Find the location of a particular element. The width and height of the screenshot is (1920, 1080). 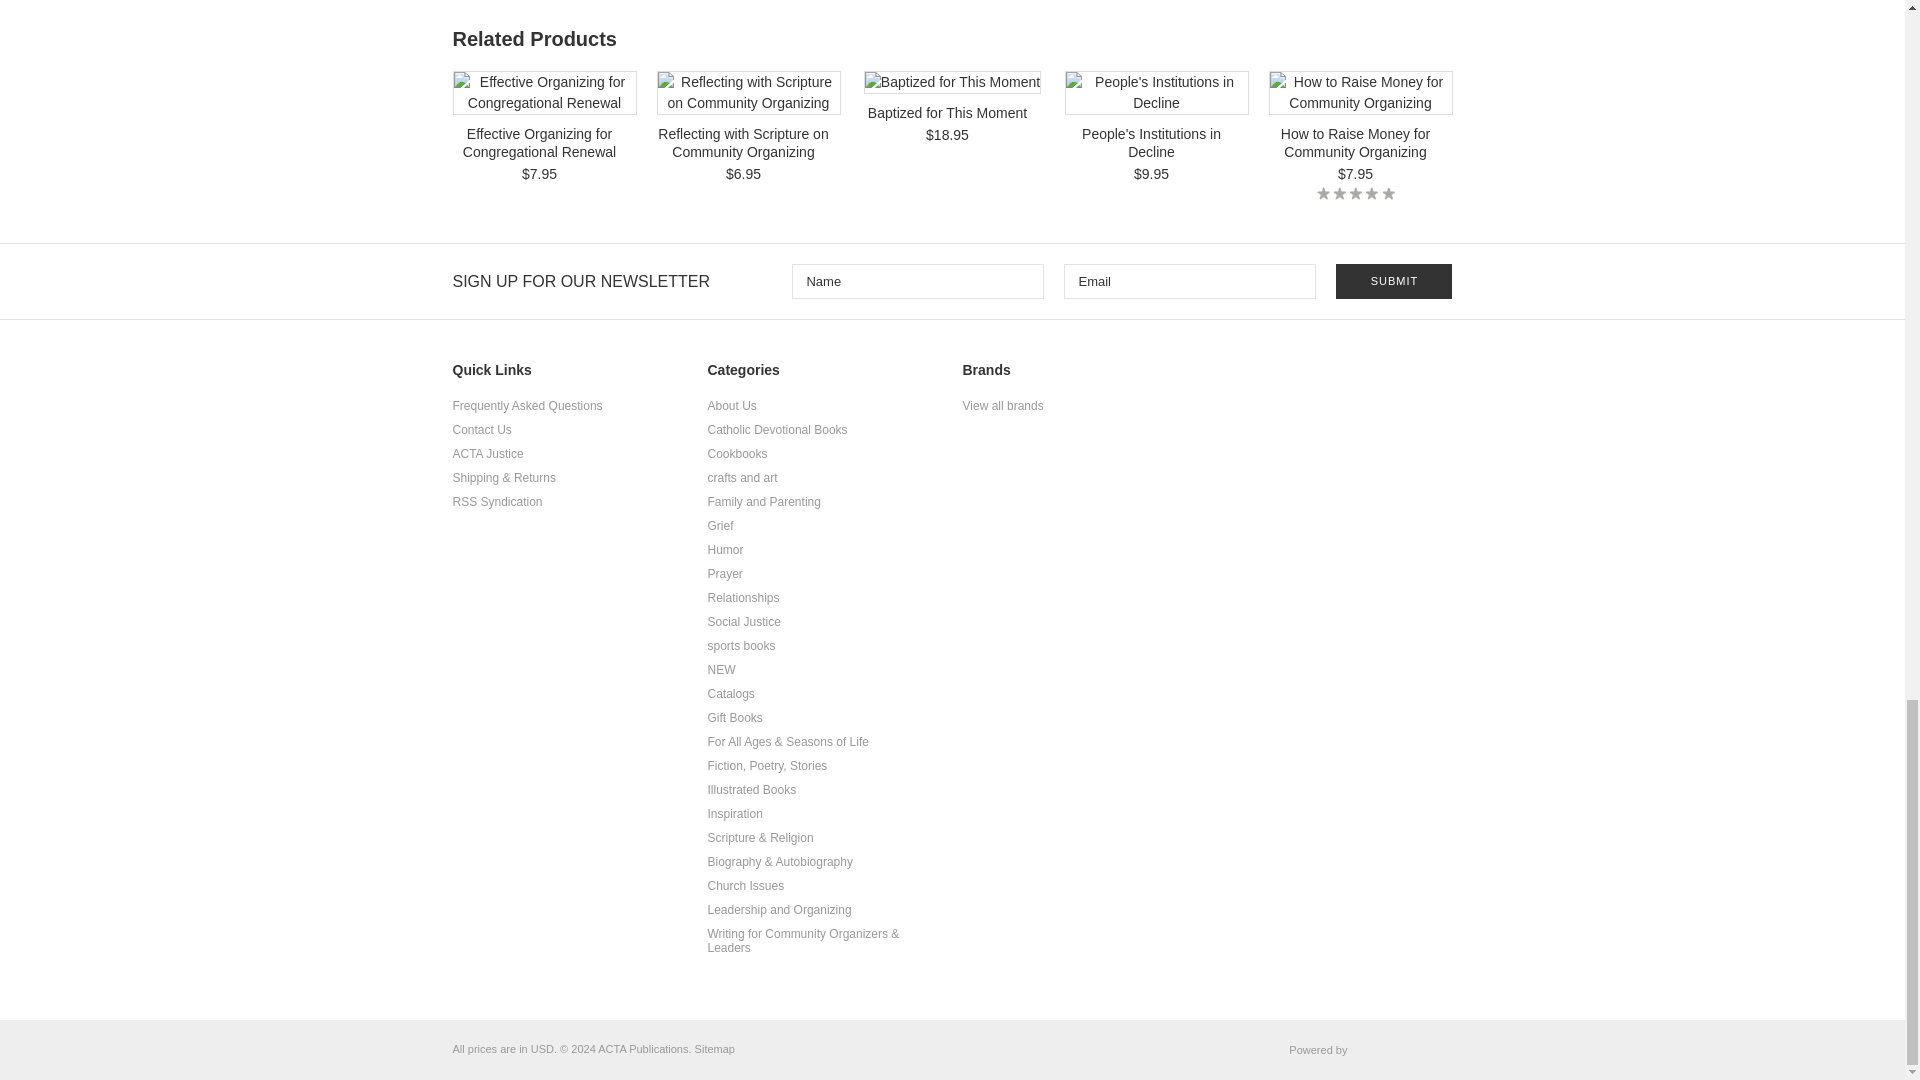

US Dollars is located at coordinates (542, 1049).